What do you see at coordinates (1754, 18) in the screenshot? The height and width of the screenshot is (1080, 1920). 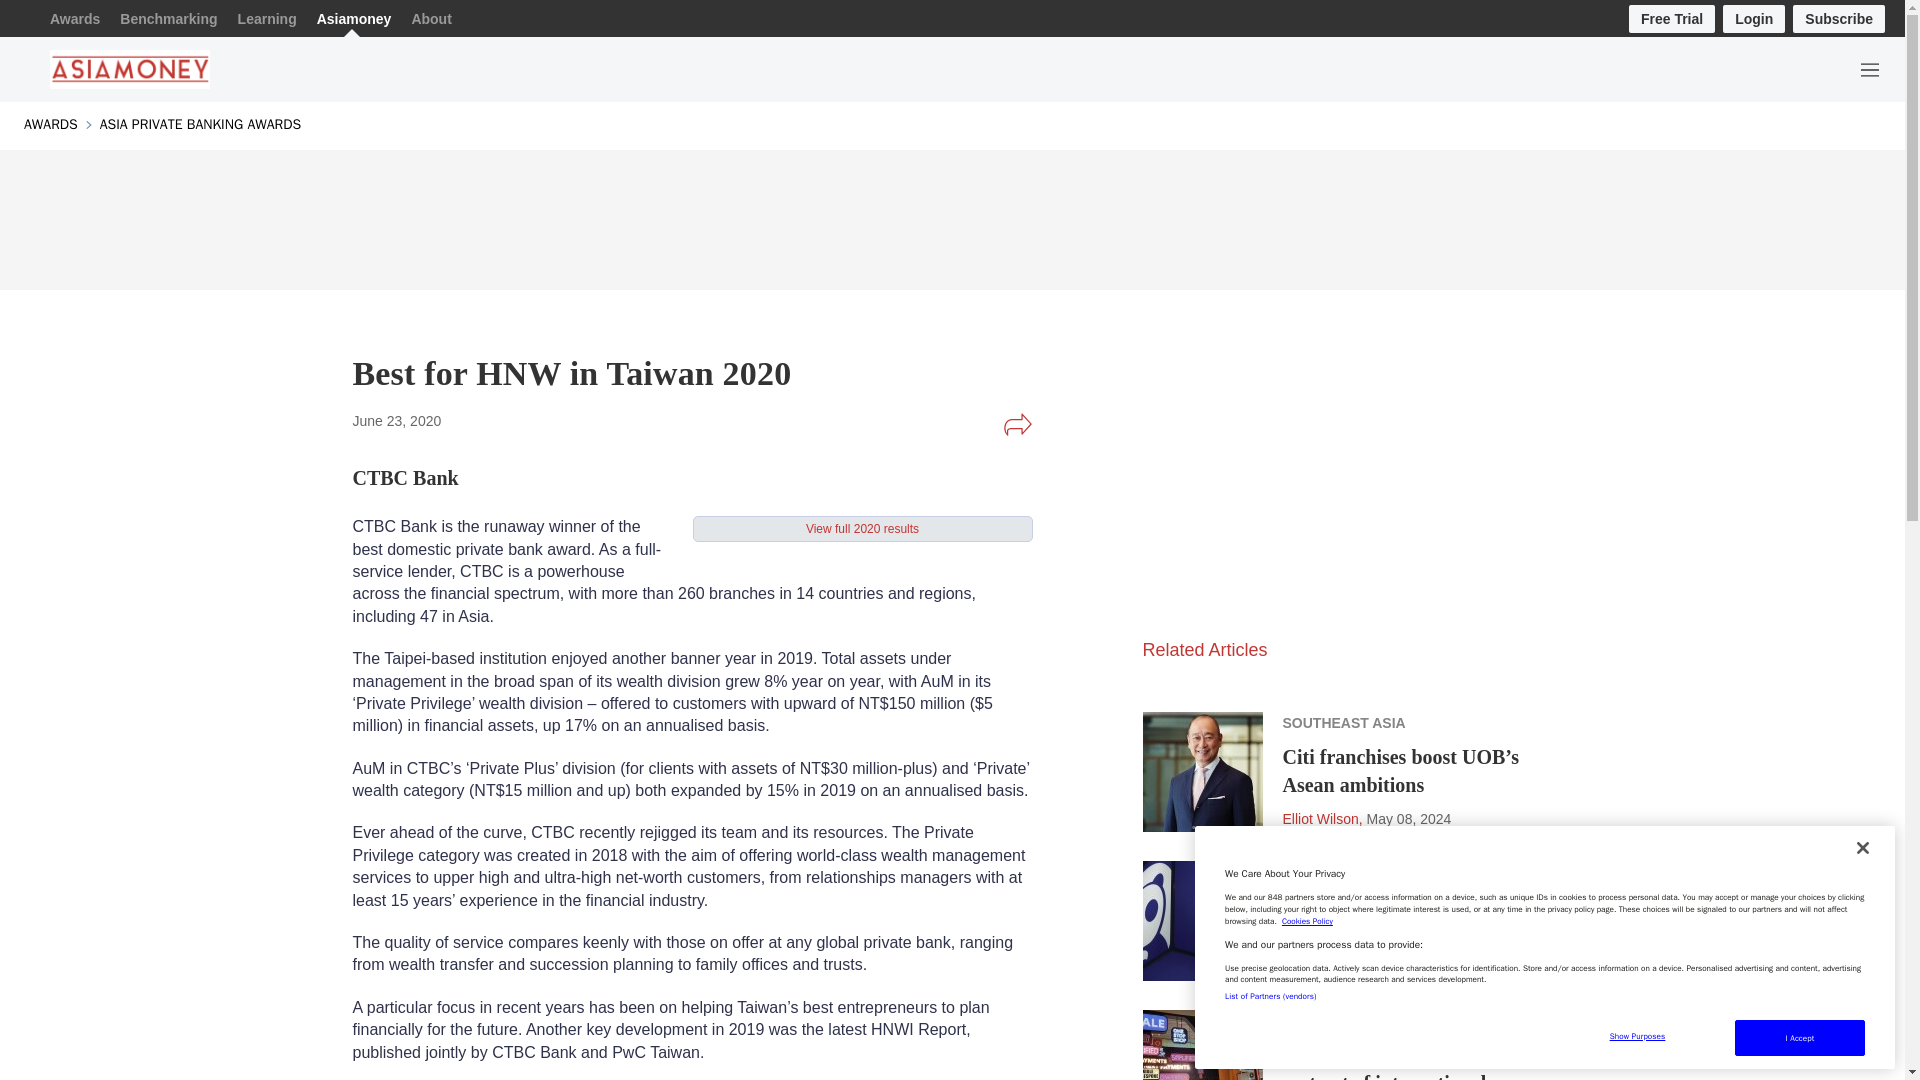 I see `Login` at bounding box center [1754, 18].